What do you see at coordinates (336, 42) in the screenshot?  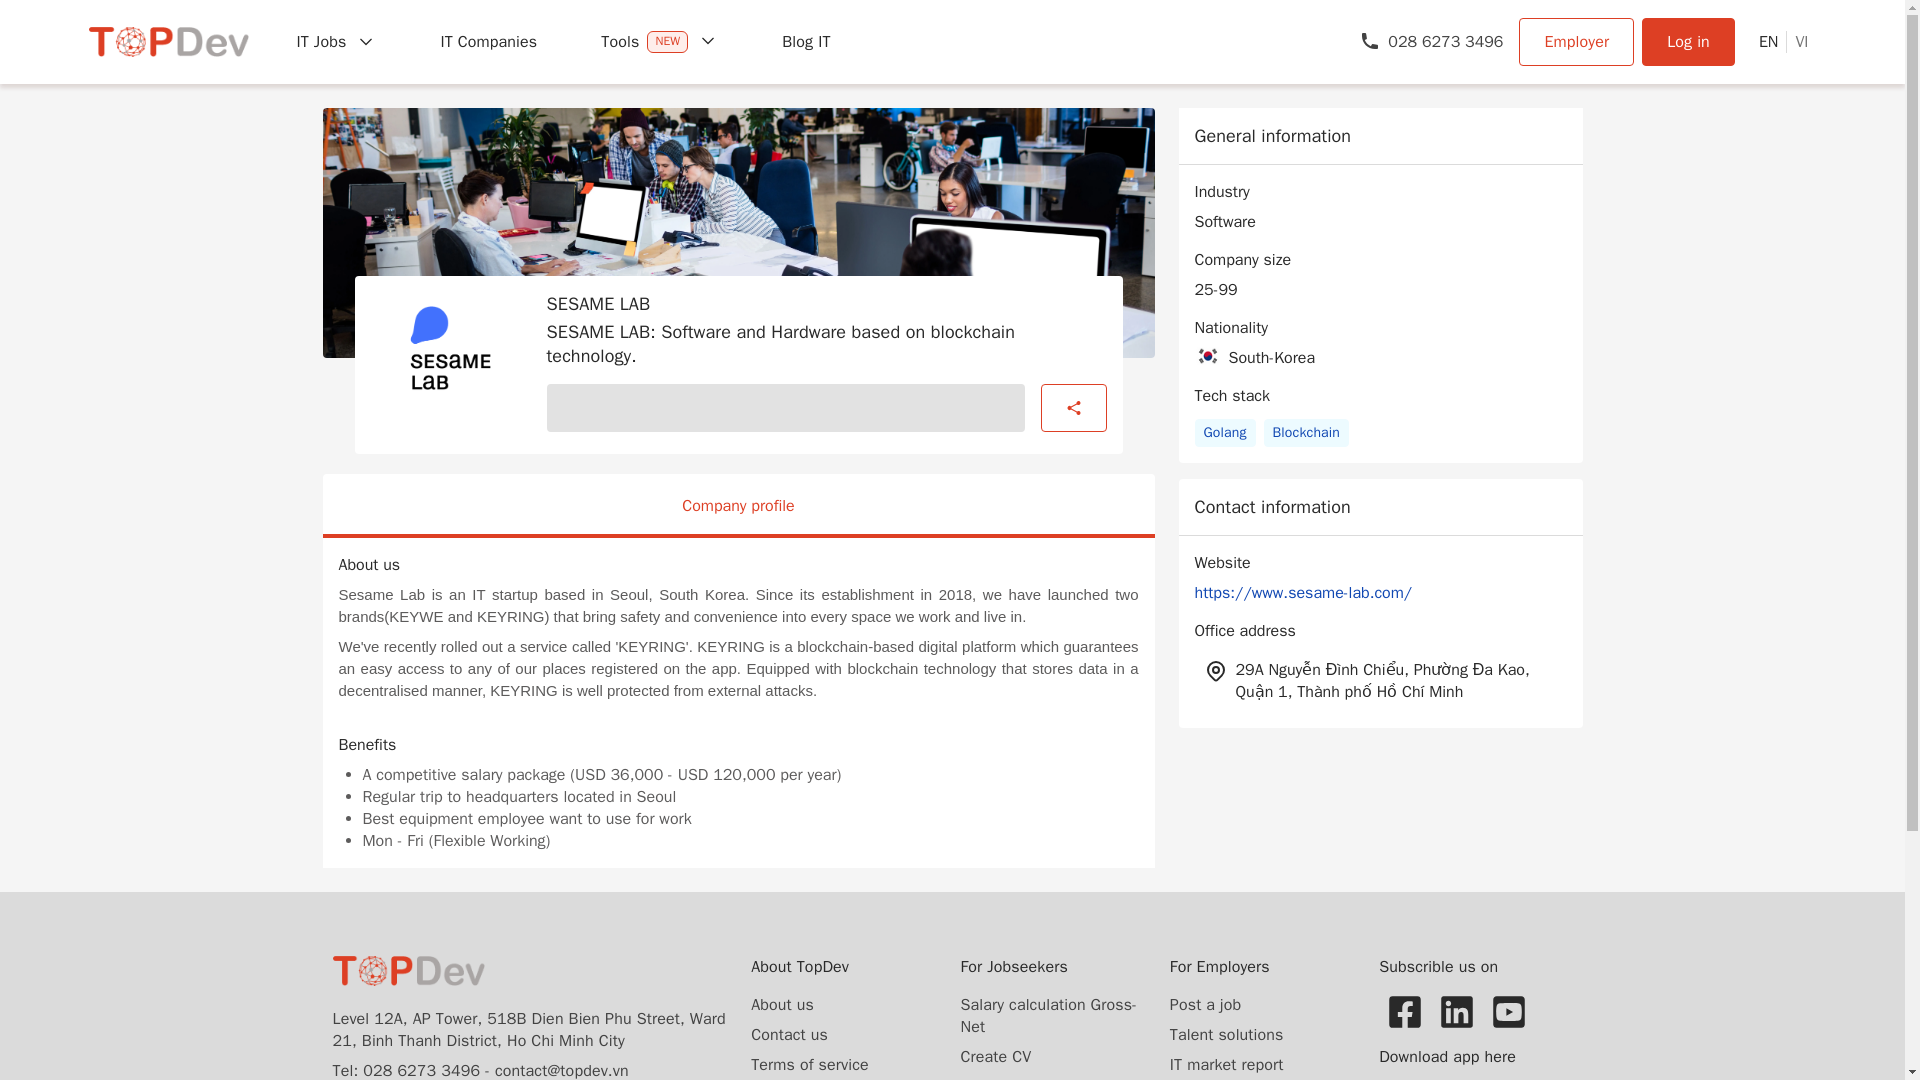 I see `IT Jobs` at bounding box center [336, 42].